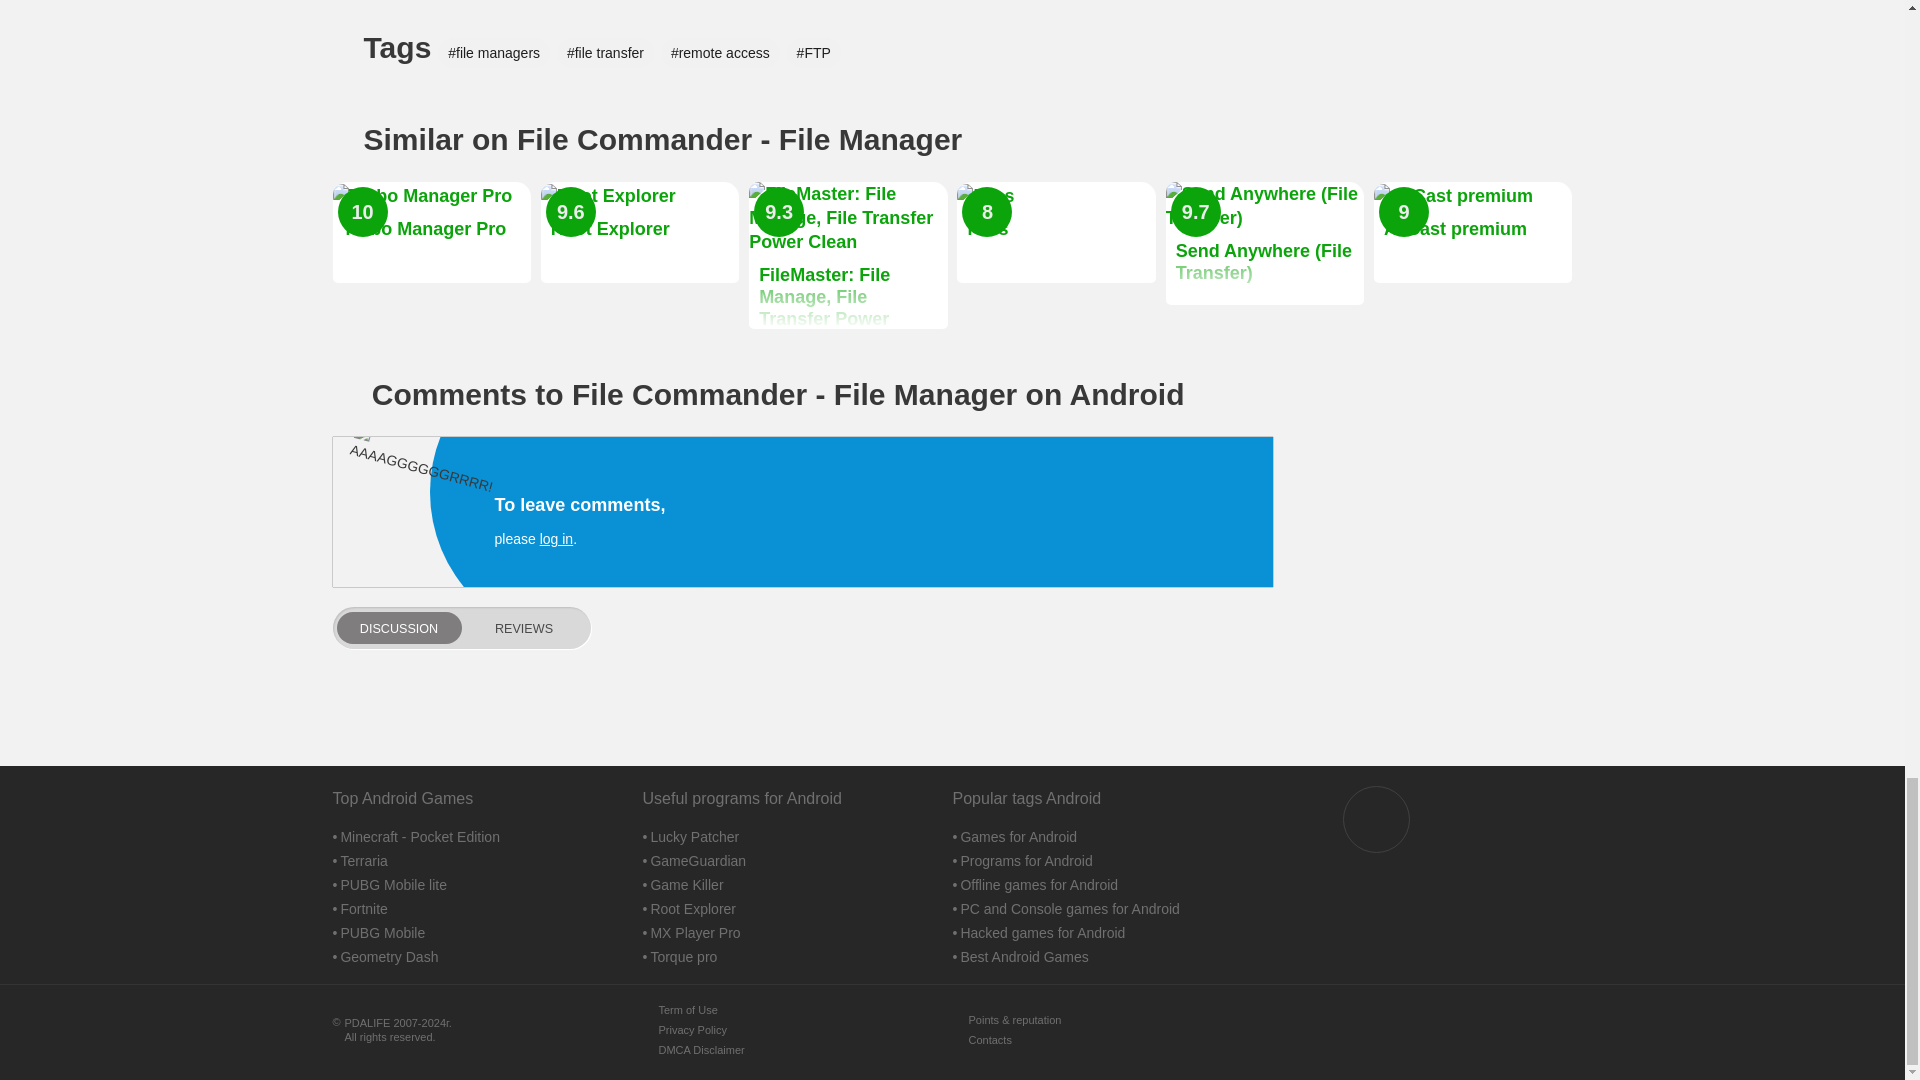 This screenshot has height=1080, width=1920. What do you see at coordinates (1473, 232) in the screenshot?
I see `AllCast premium` at bounding box center [1473, 232].